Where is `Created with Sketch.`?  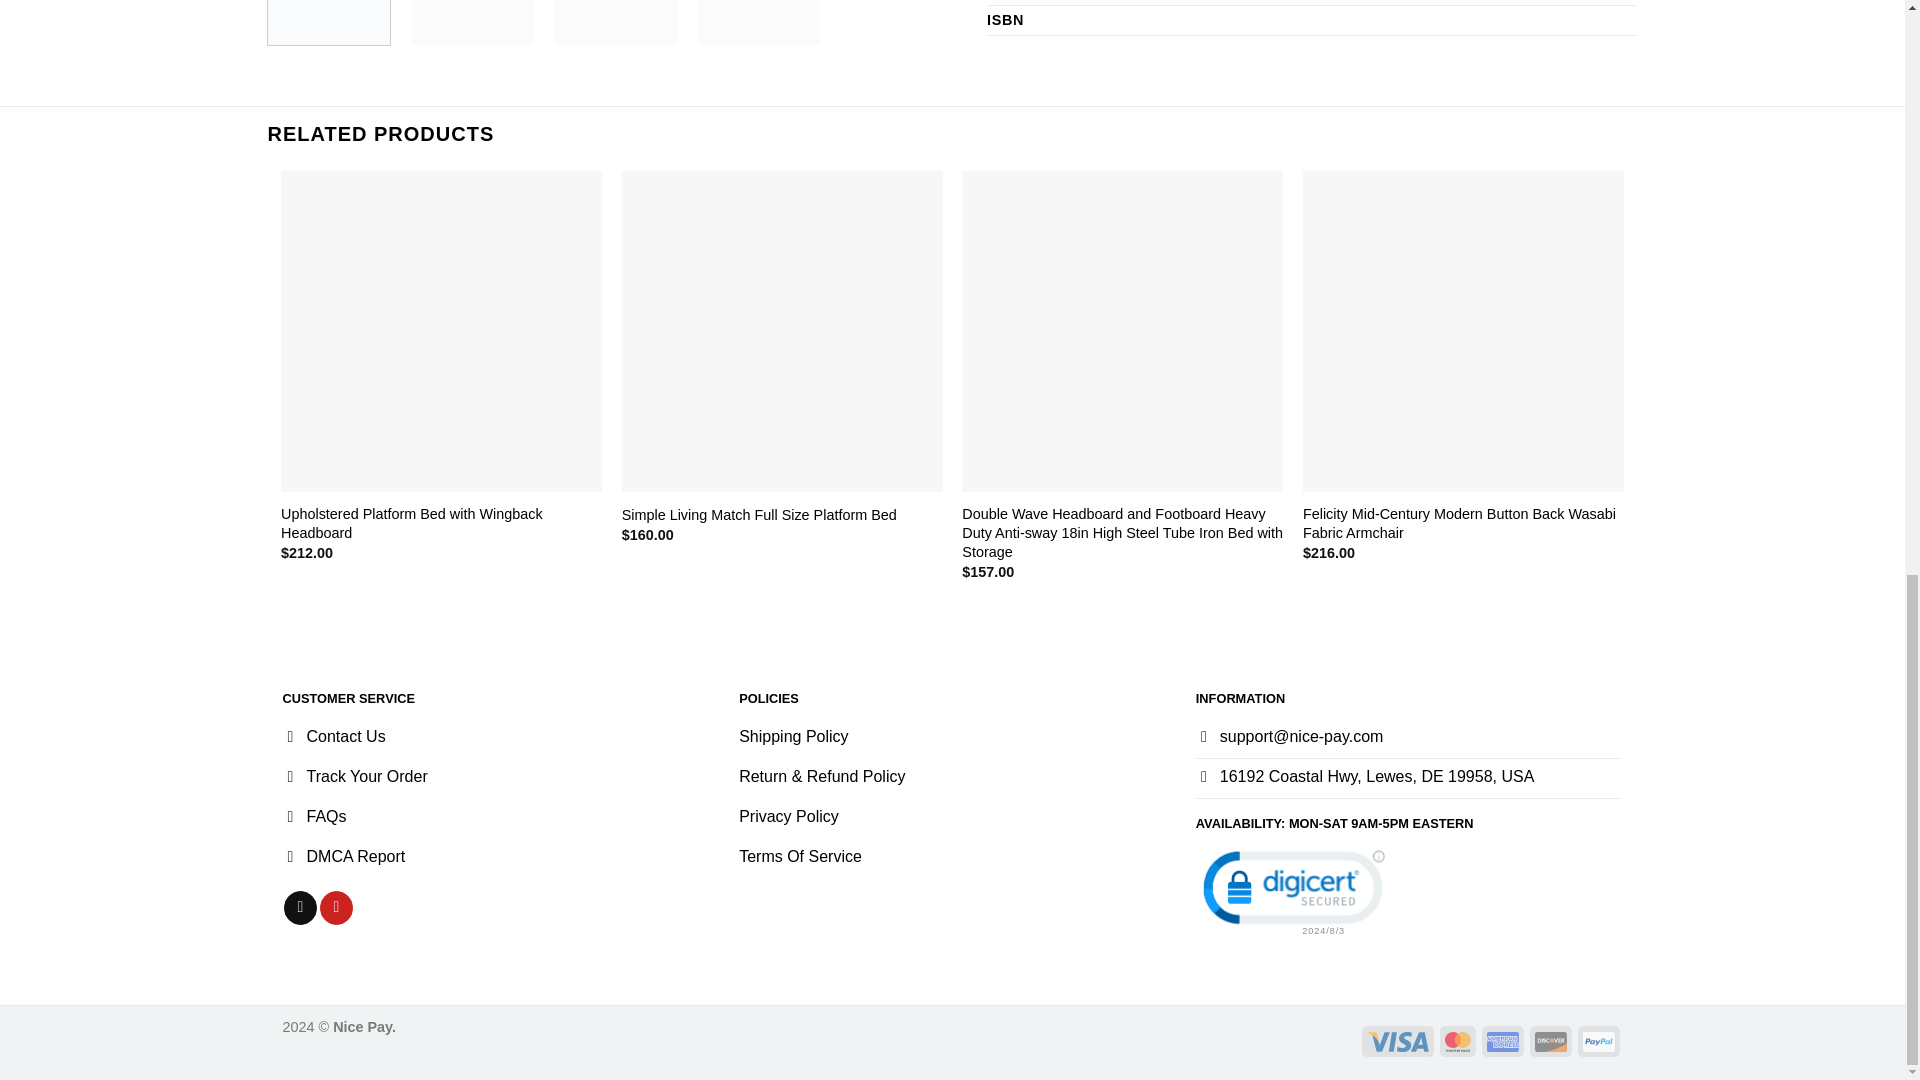
Created with Sketch. is located at coordinates (1550, 1042).